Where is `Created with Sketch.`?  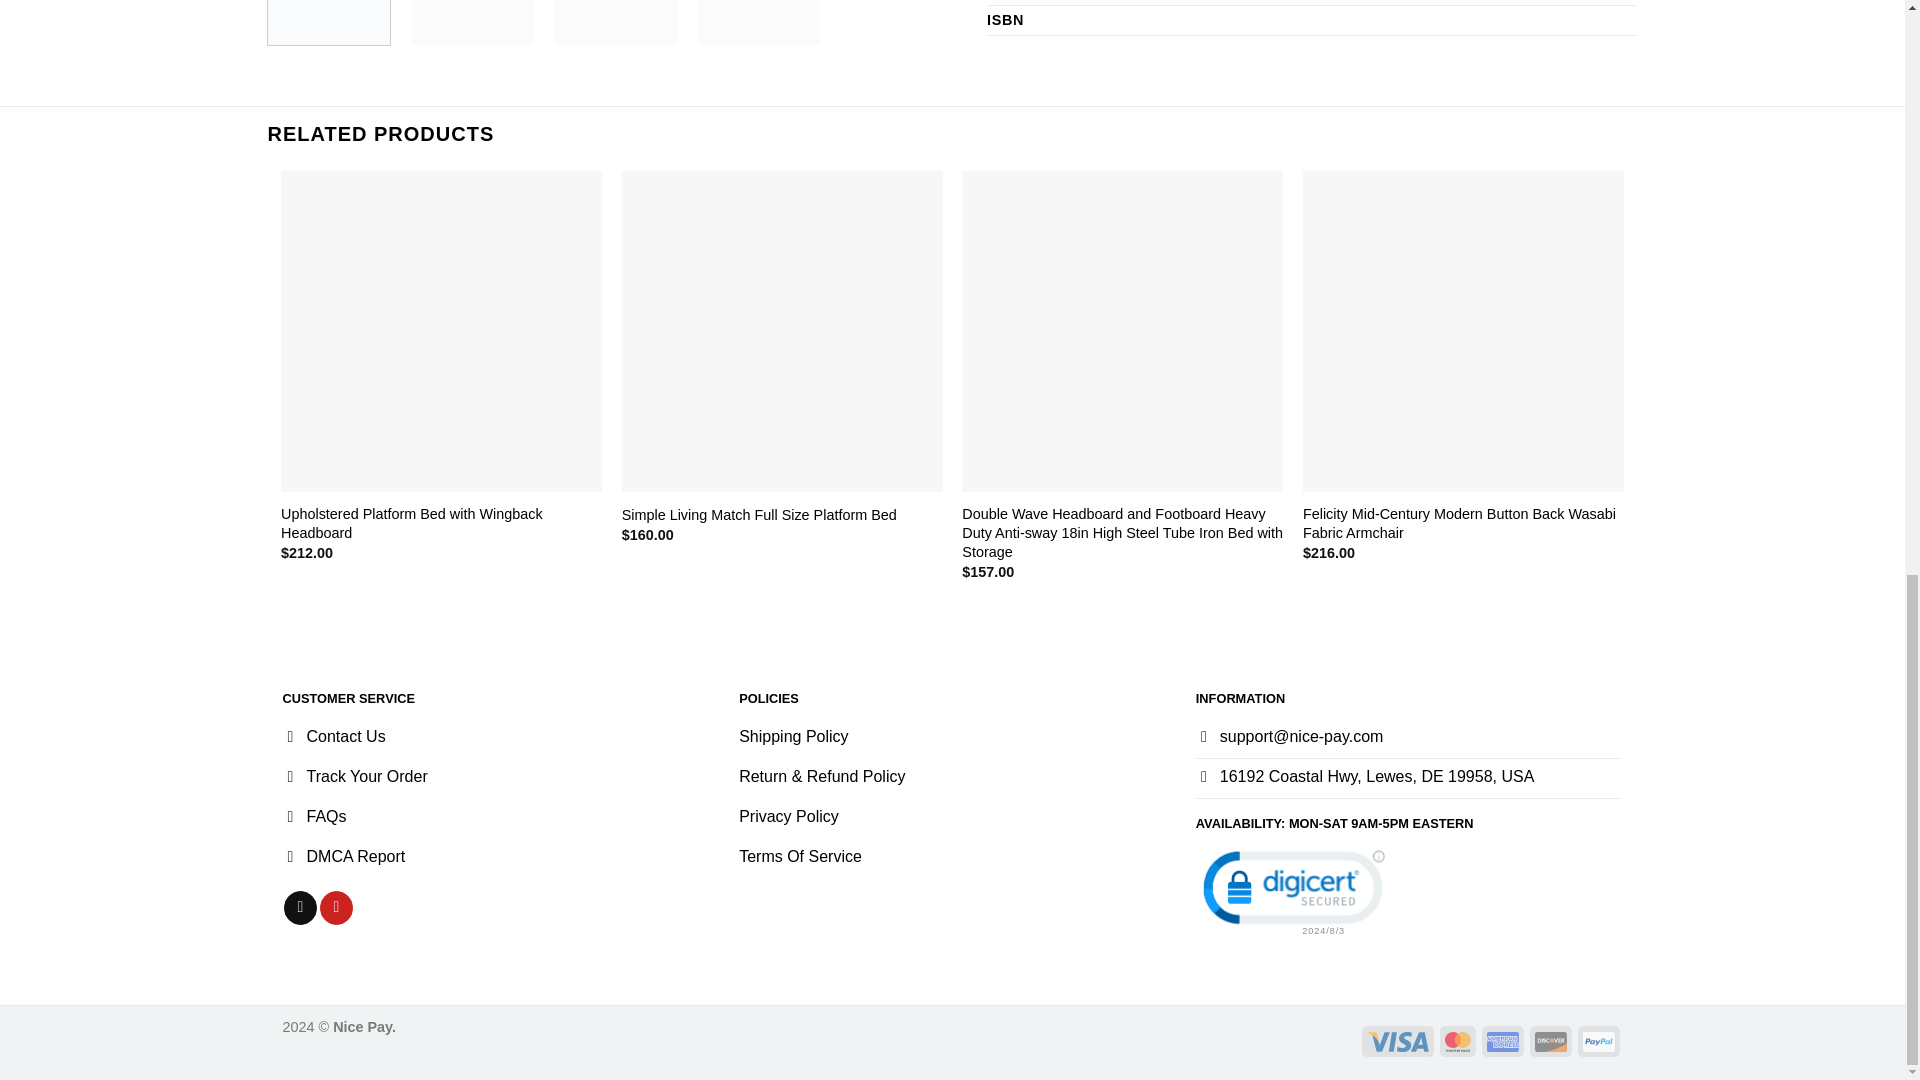
Created with Sketch. is located at coordinates (1550, 1042).